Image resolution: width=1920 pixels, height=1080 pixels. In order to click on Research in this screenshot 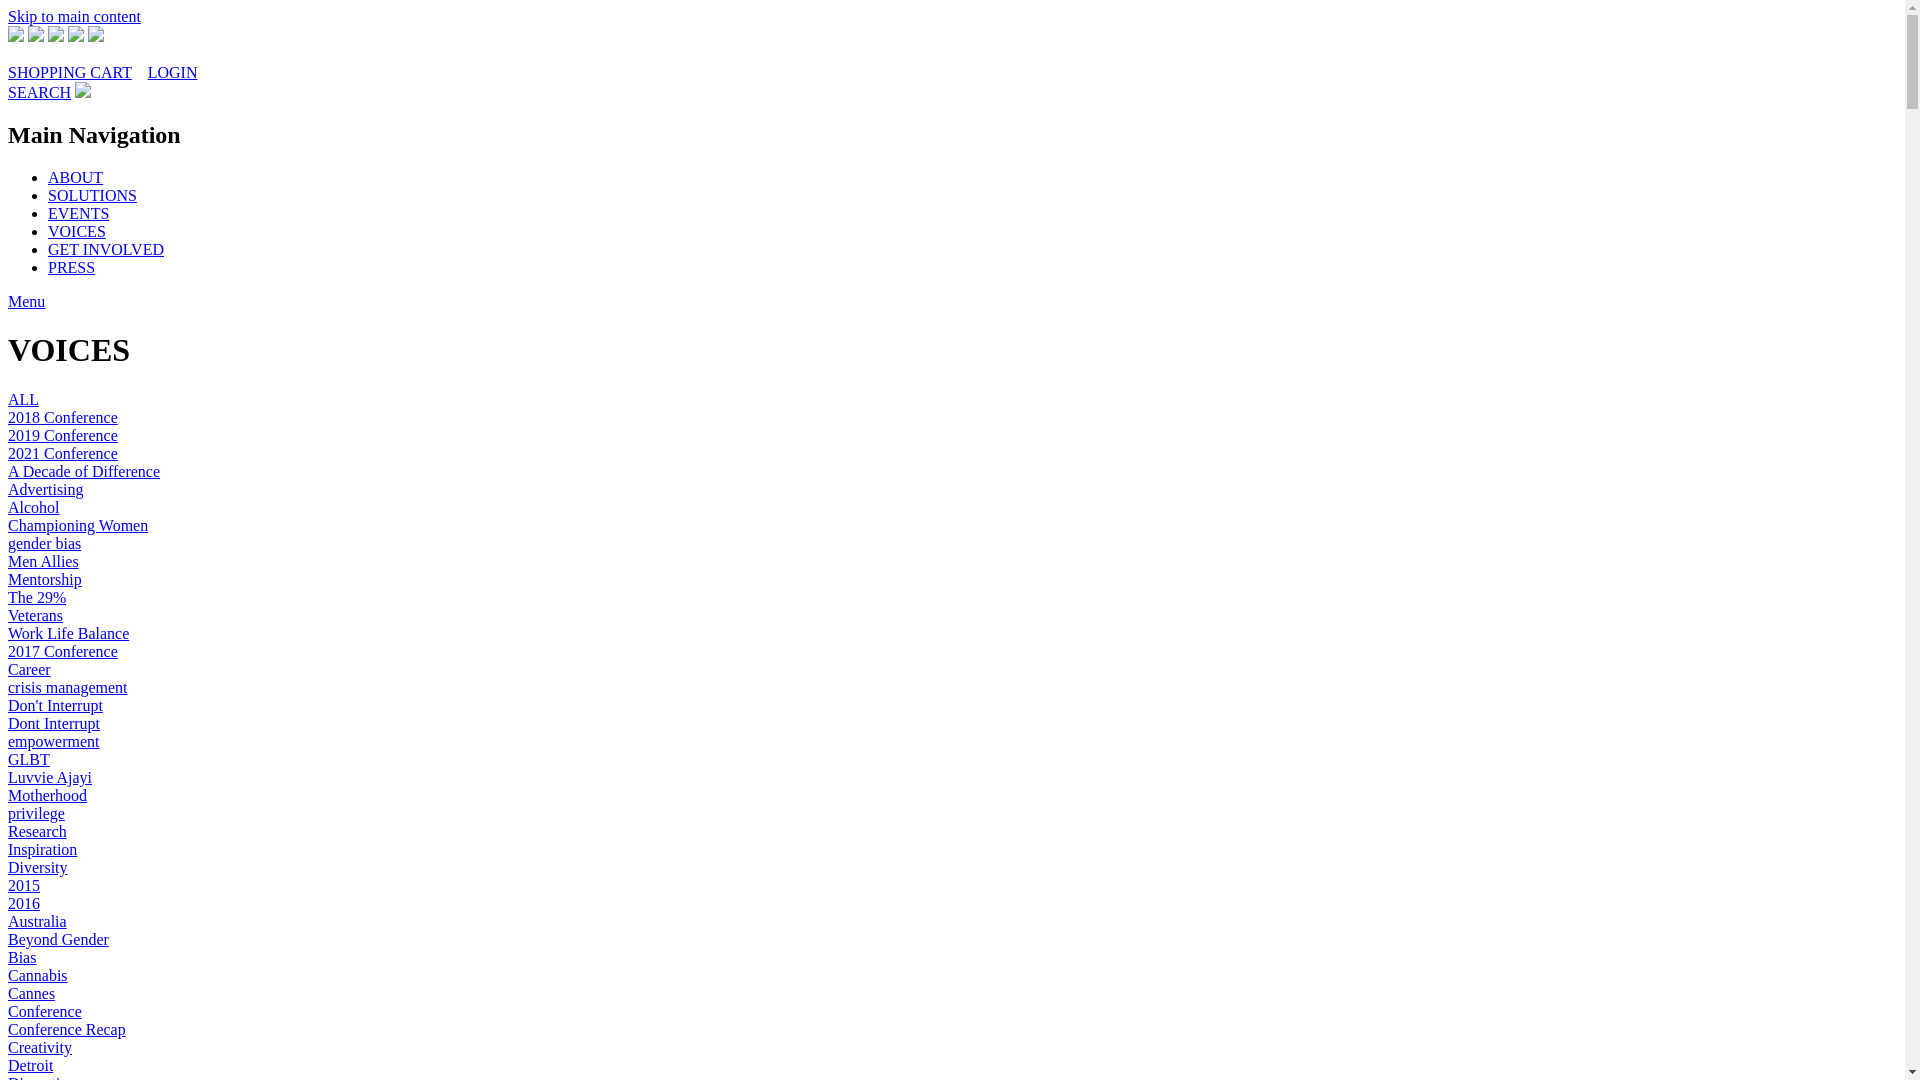, I will do `click(38, 832)`.